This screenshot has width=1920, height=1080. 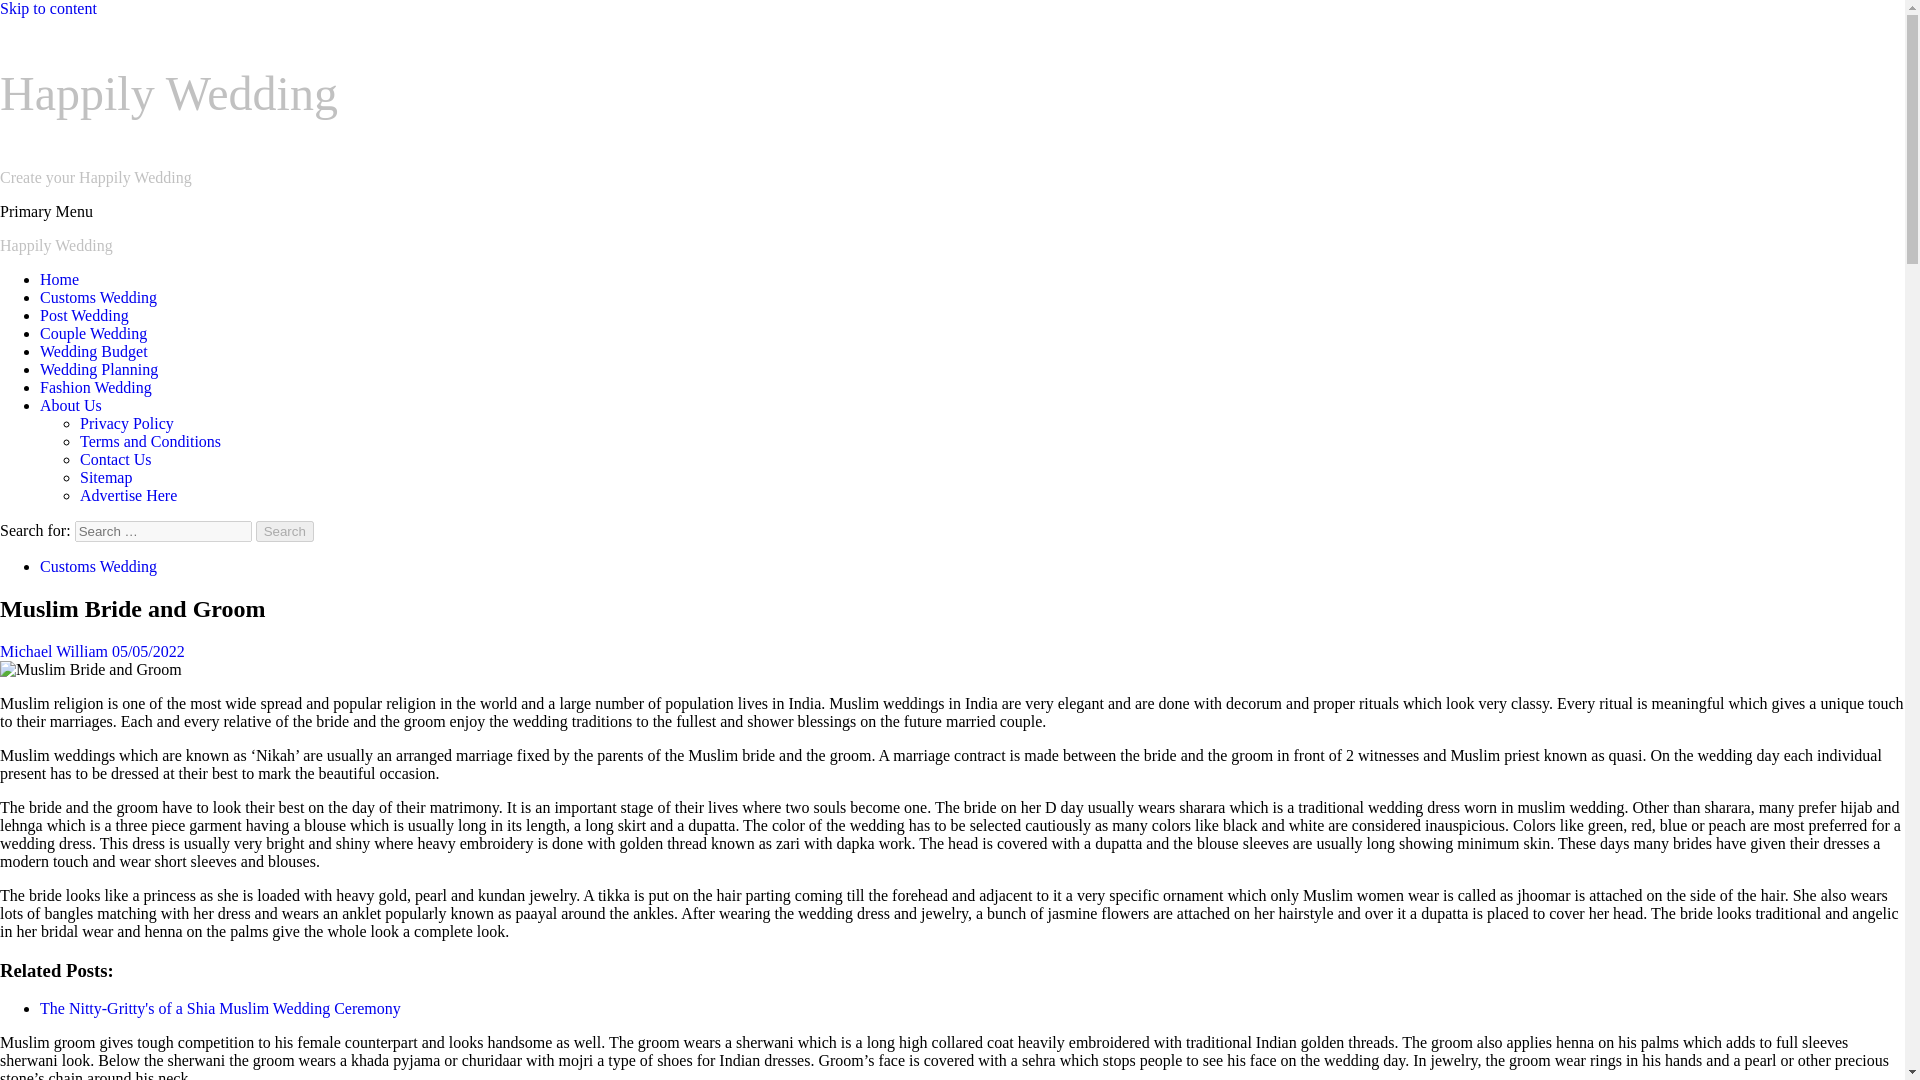 What do you see at coordinates (284, 531) in the screenshot?
I see `Search` at bounding box center [284, 531].